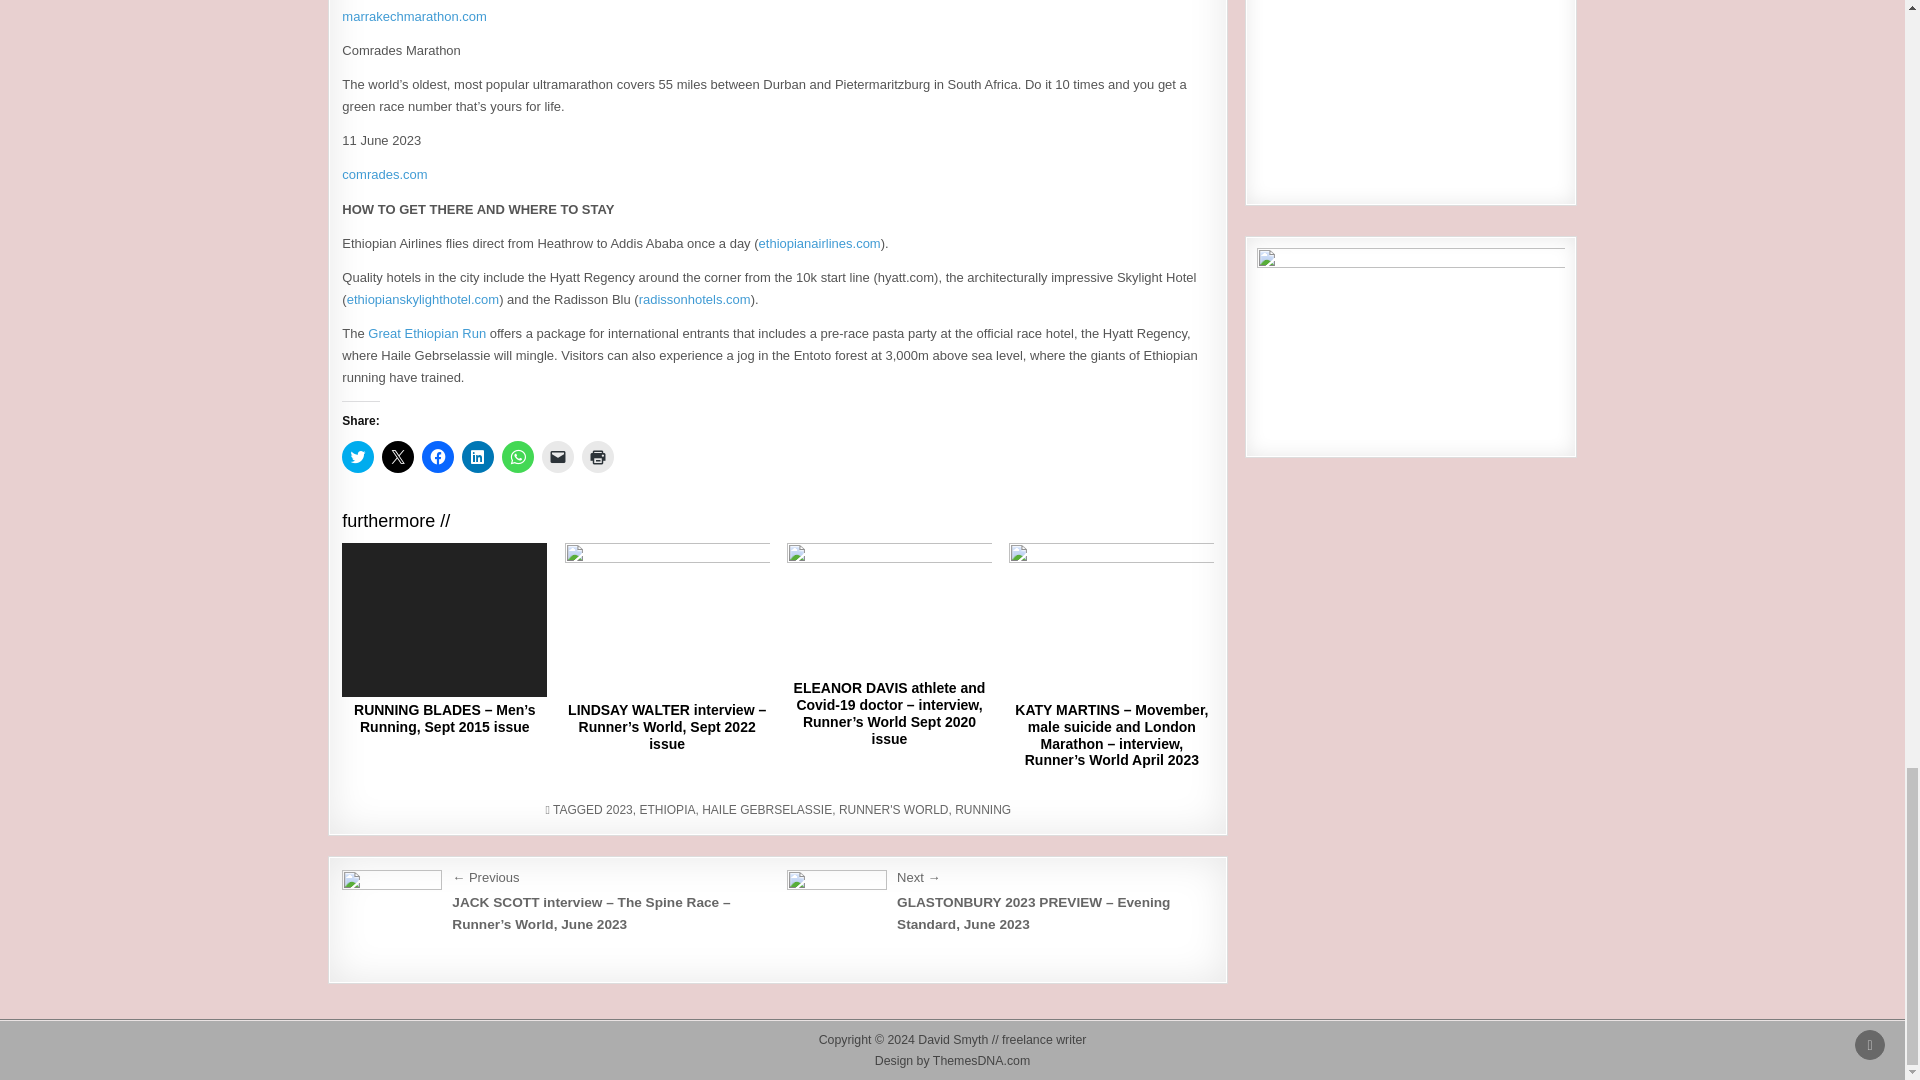 The width and height of the screenshot is (1920, 1080). What do you see at coordinates (423, 298) in the screenshot?
I see `ethiopianskylighthotel.com` at bounding box center [423, 298].